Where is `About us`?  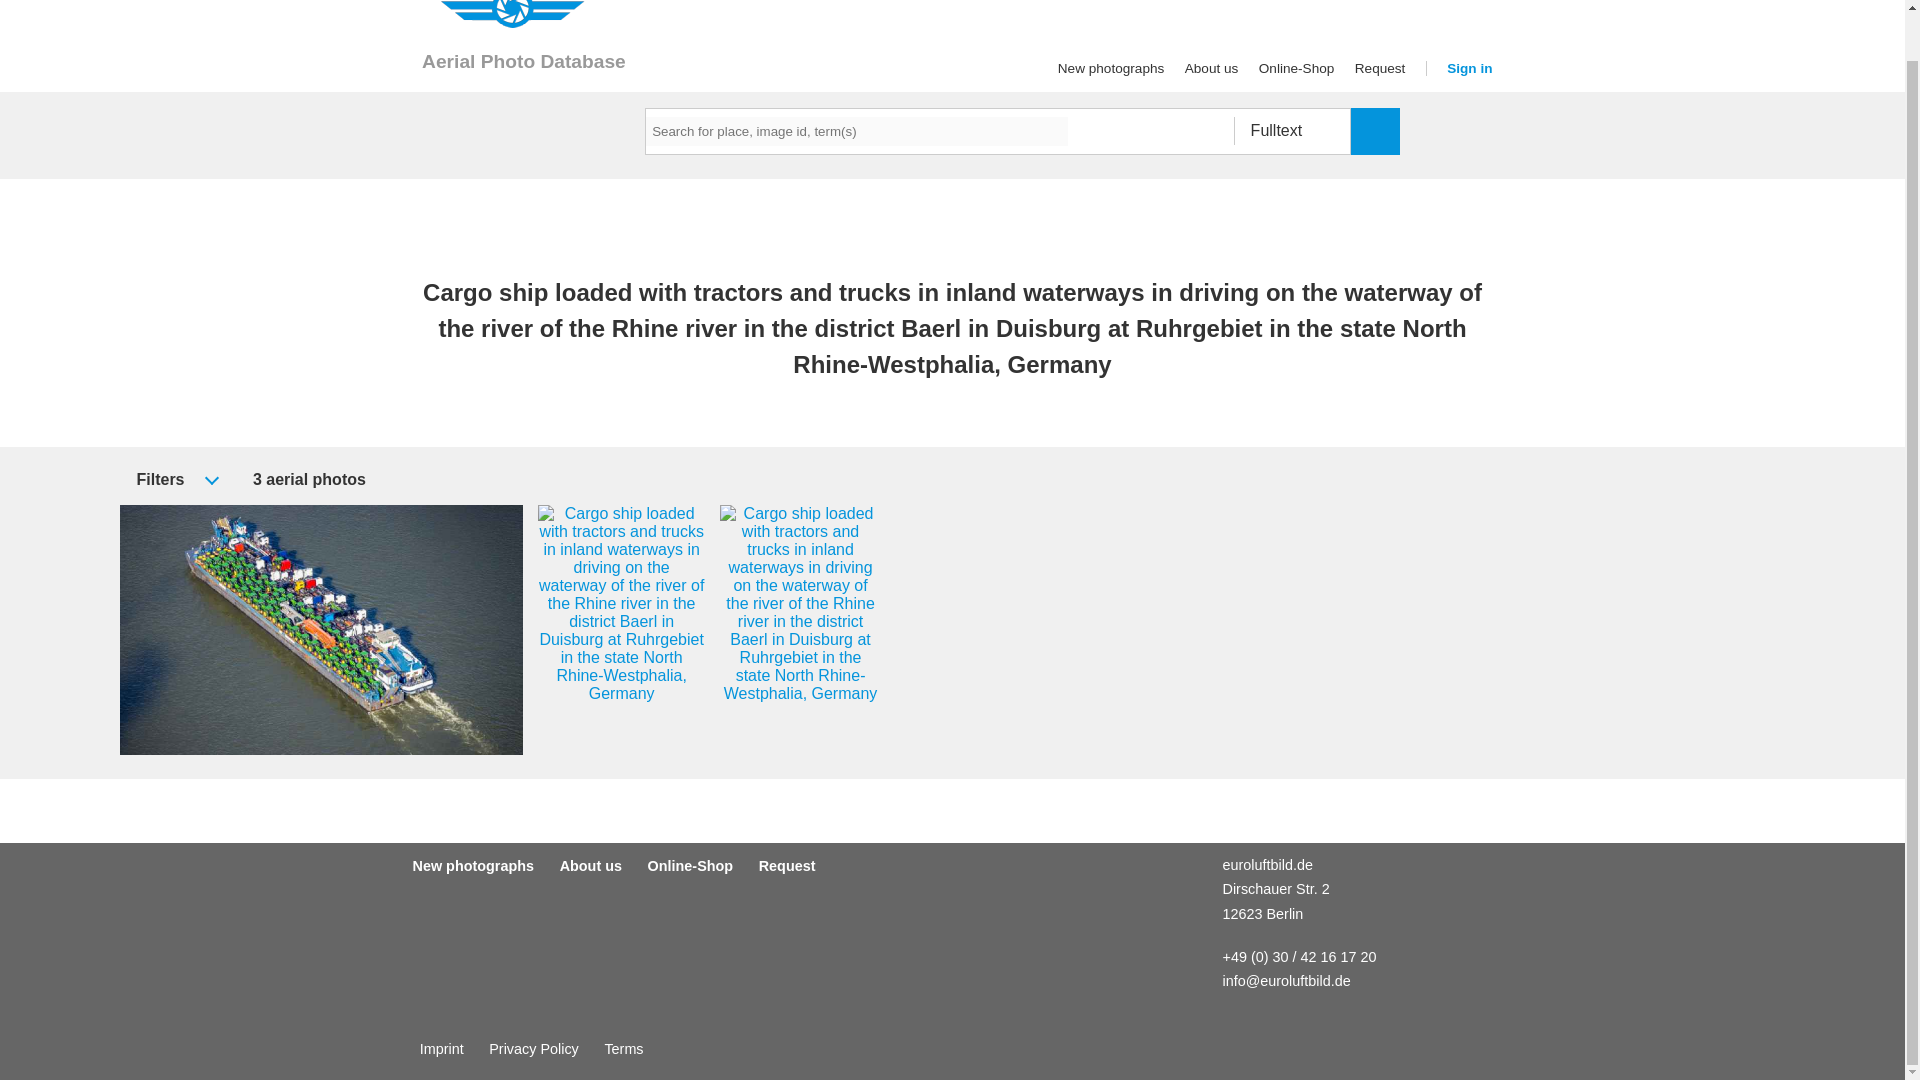
About us is located at coordinates (1211, 68).